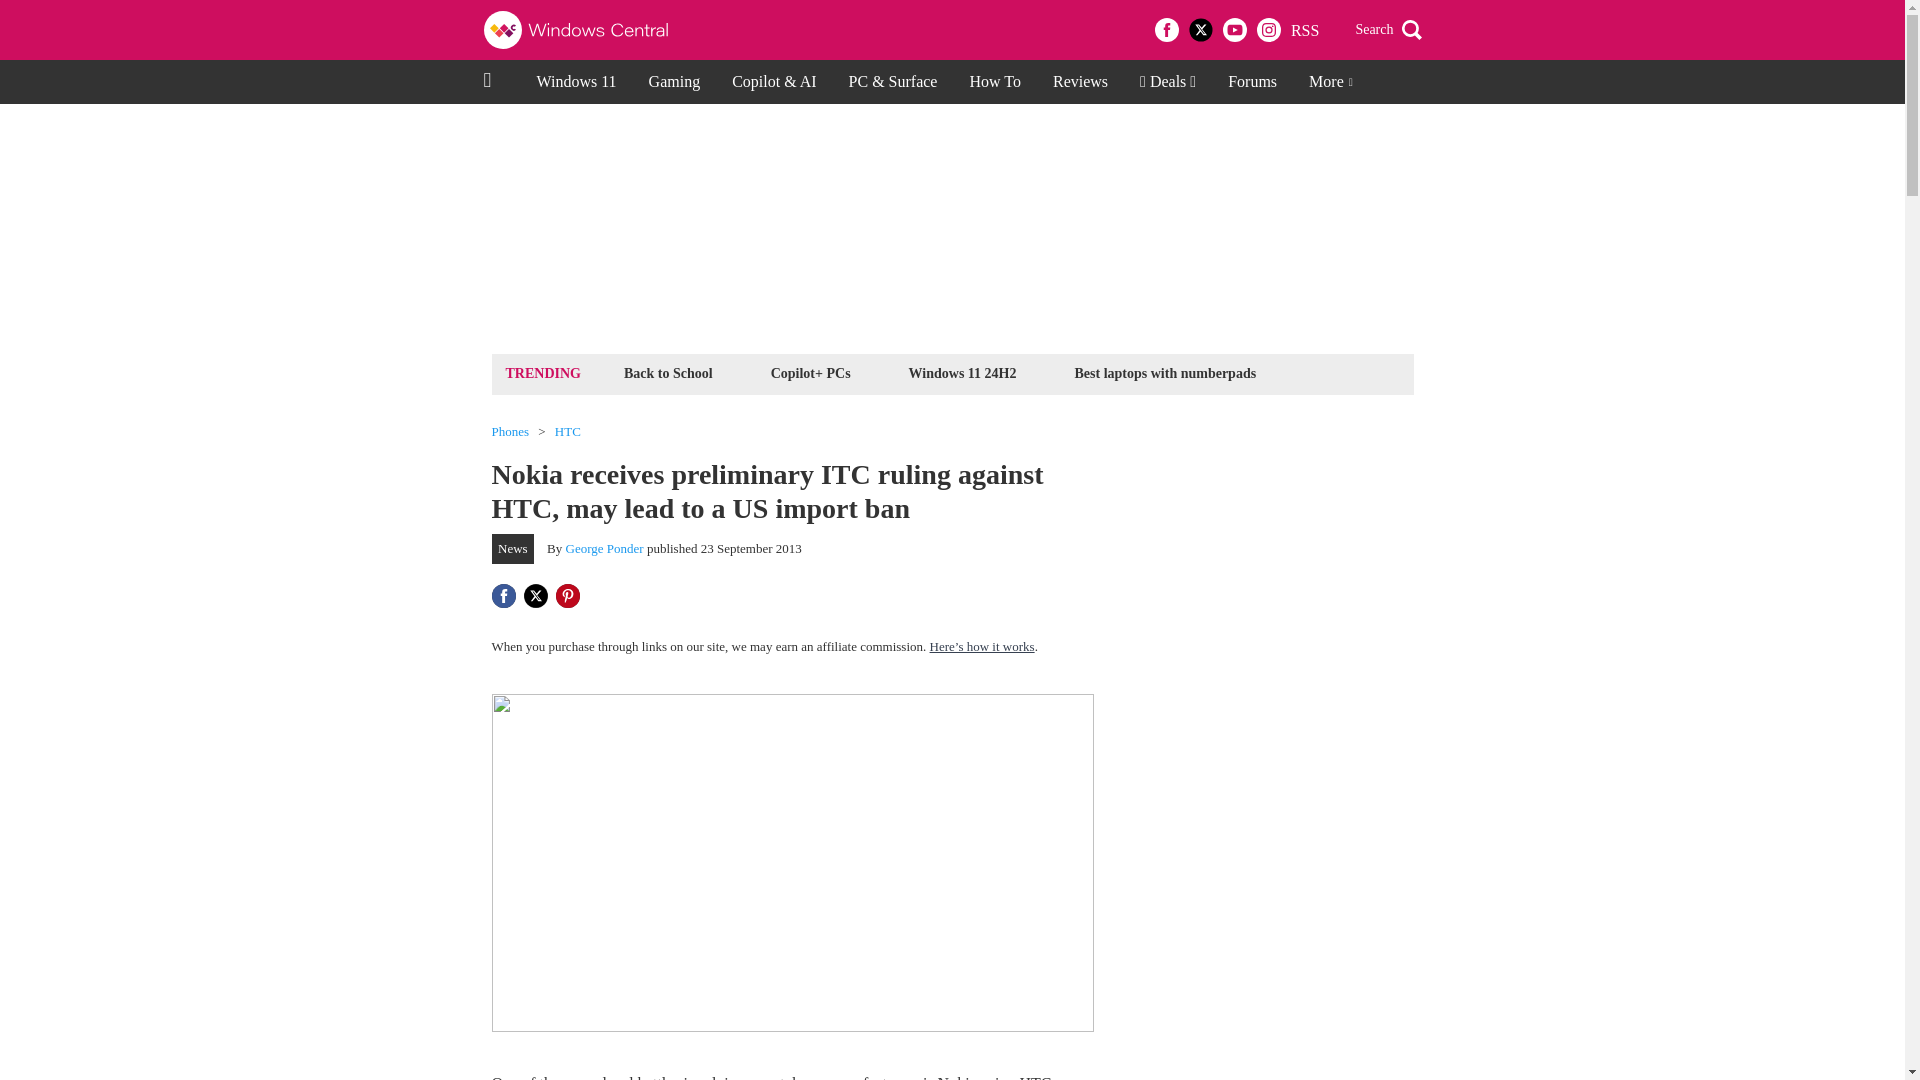 This screenshot has height=1080, width=1920. I want to click on Back to School, so click(668, 372).